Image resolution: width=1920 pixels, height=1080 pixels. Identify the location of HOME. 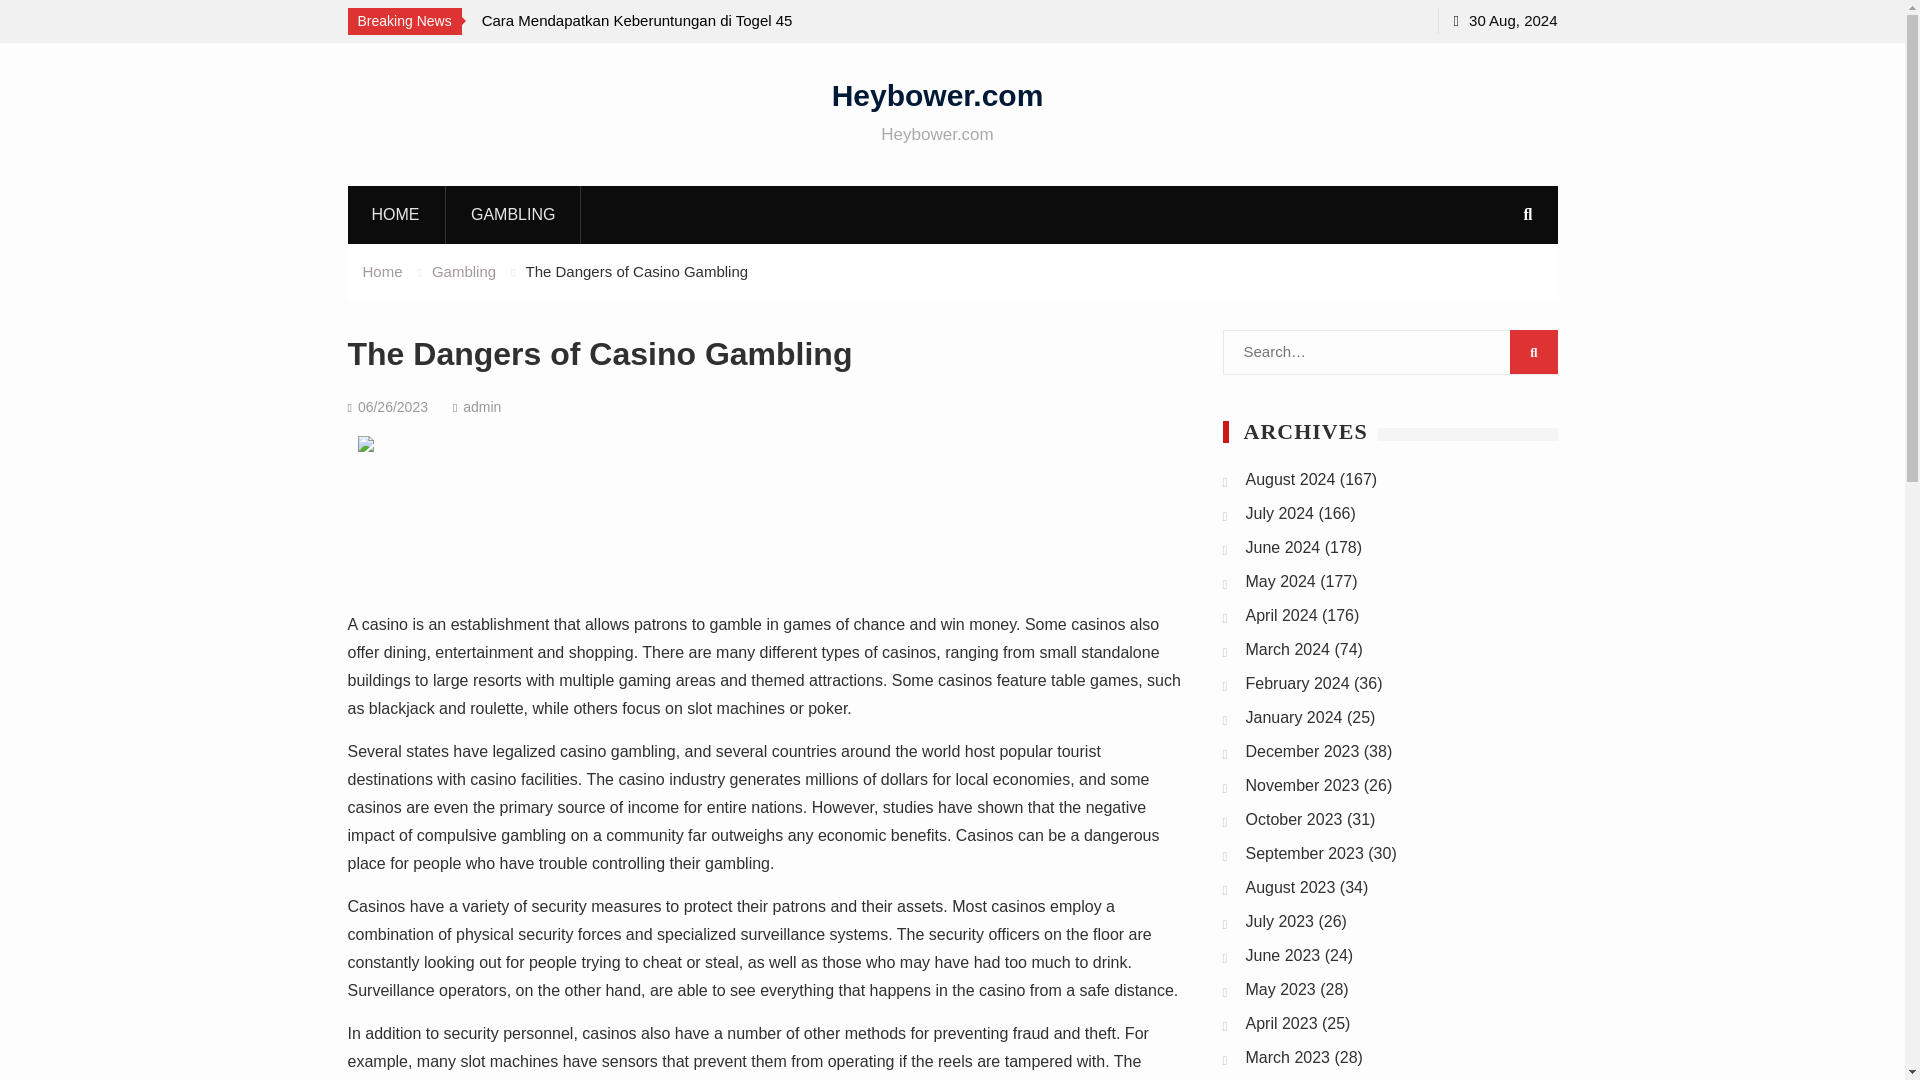
(395, 214).